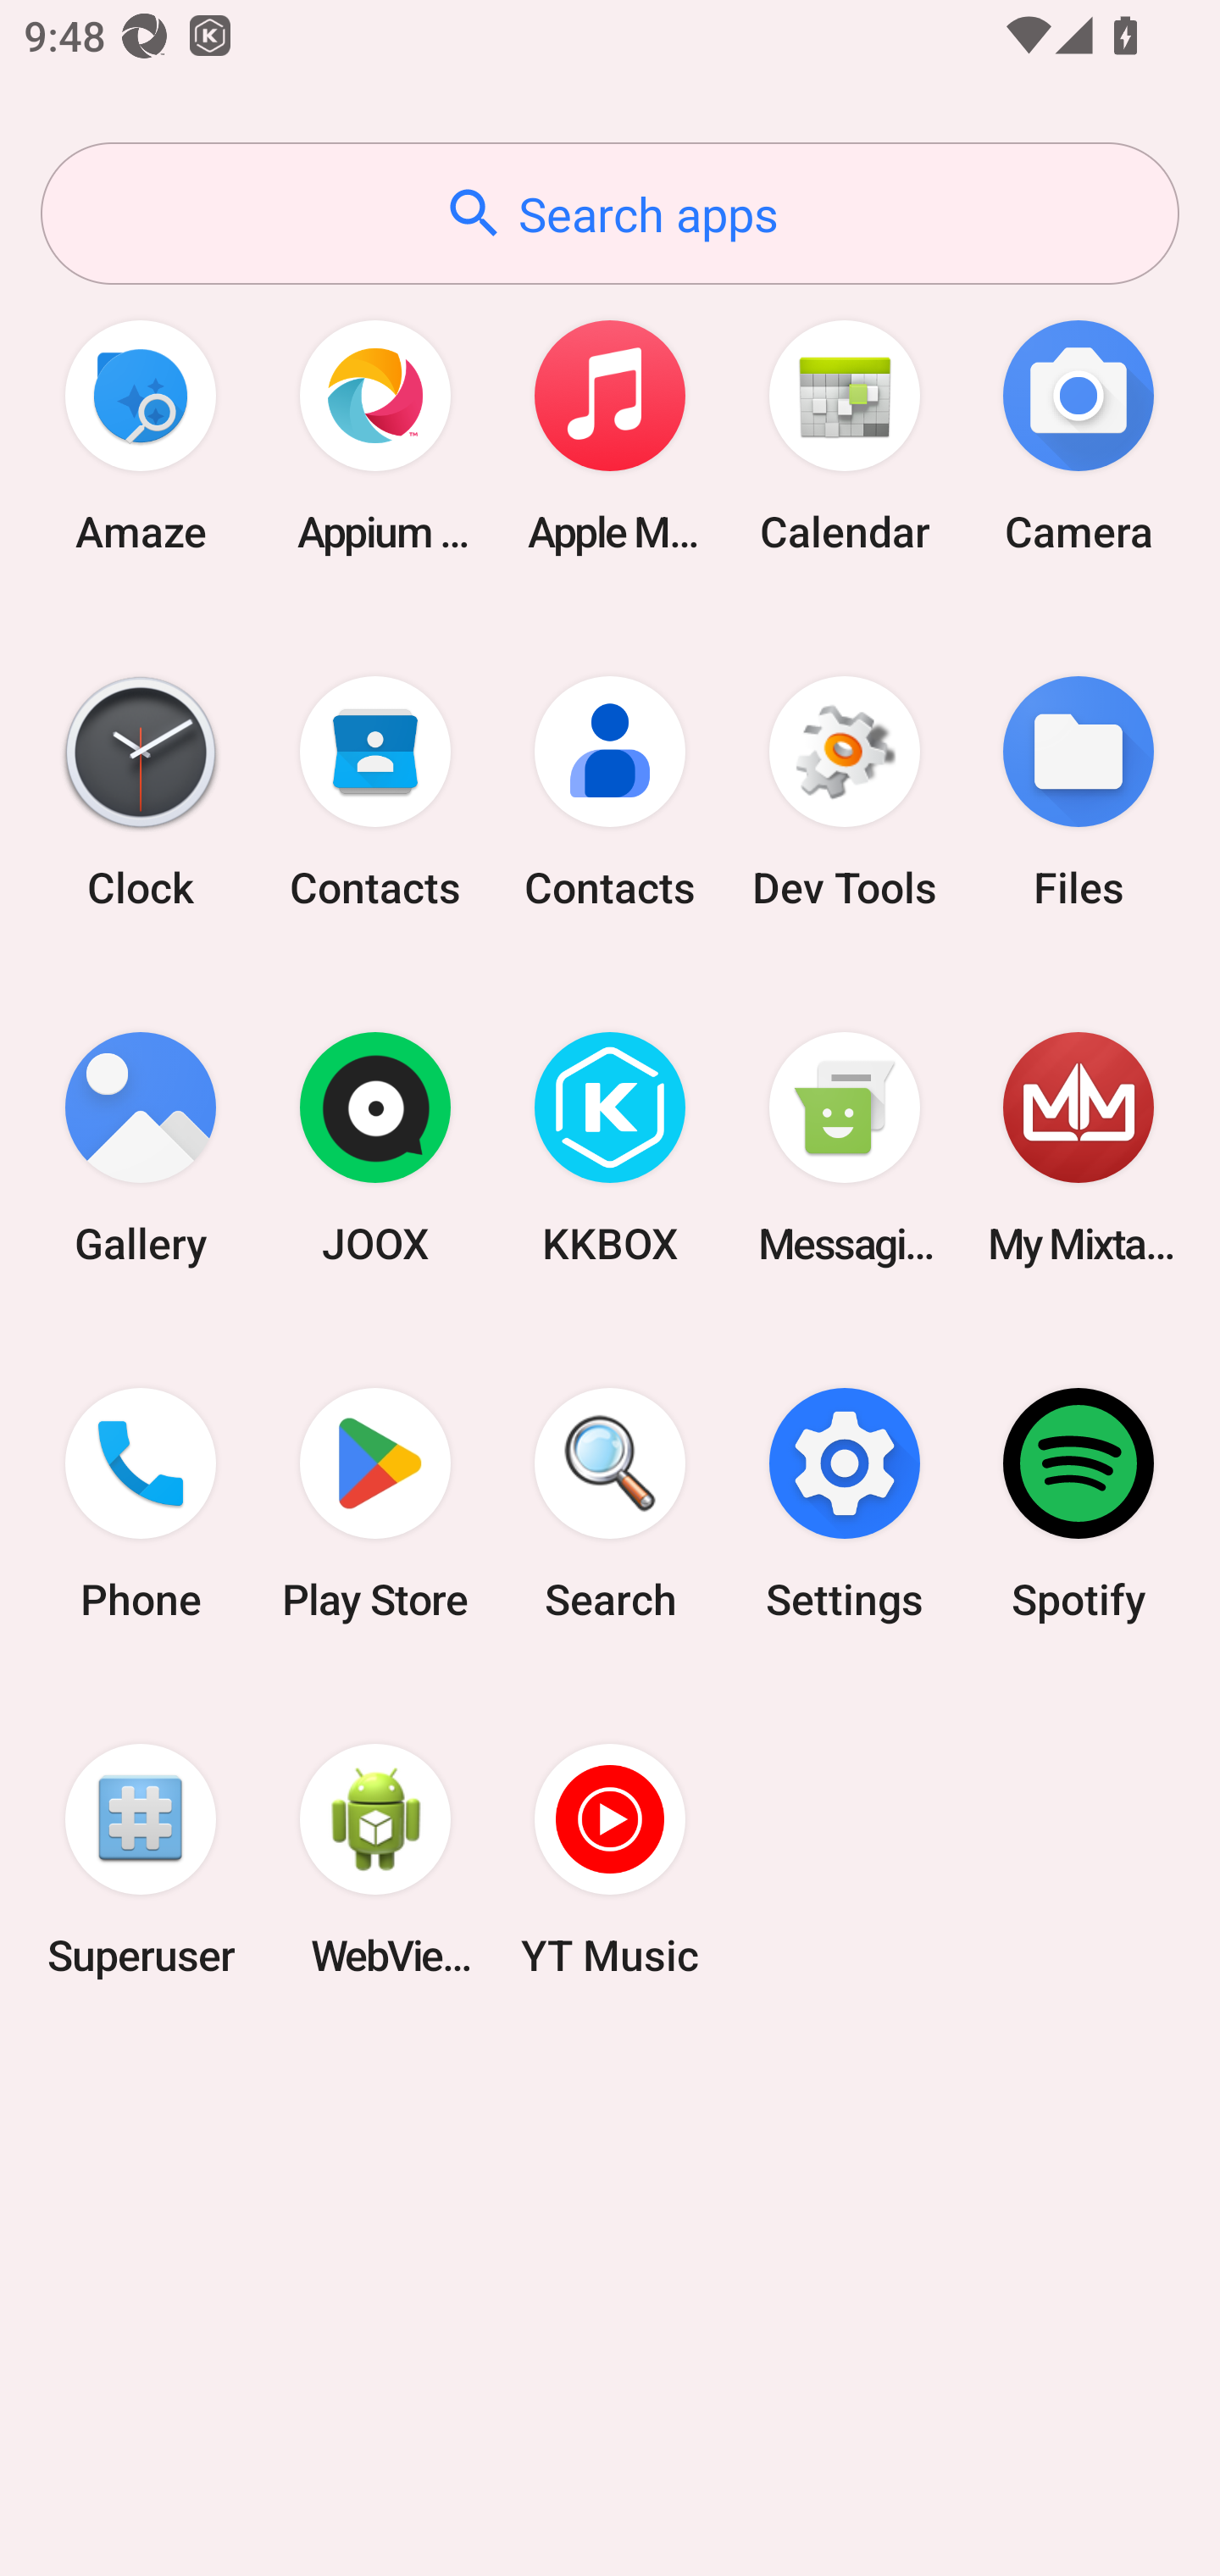 This screenshot has width=1220, height=2576. I want to click on Clock, so click(141, 791).